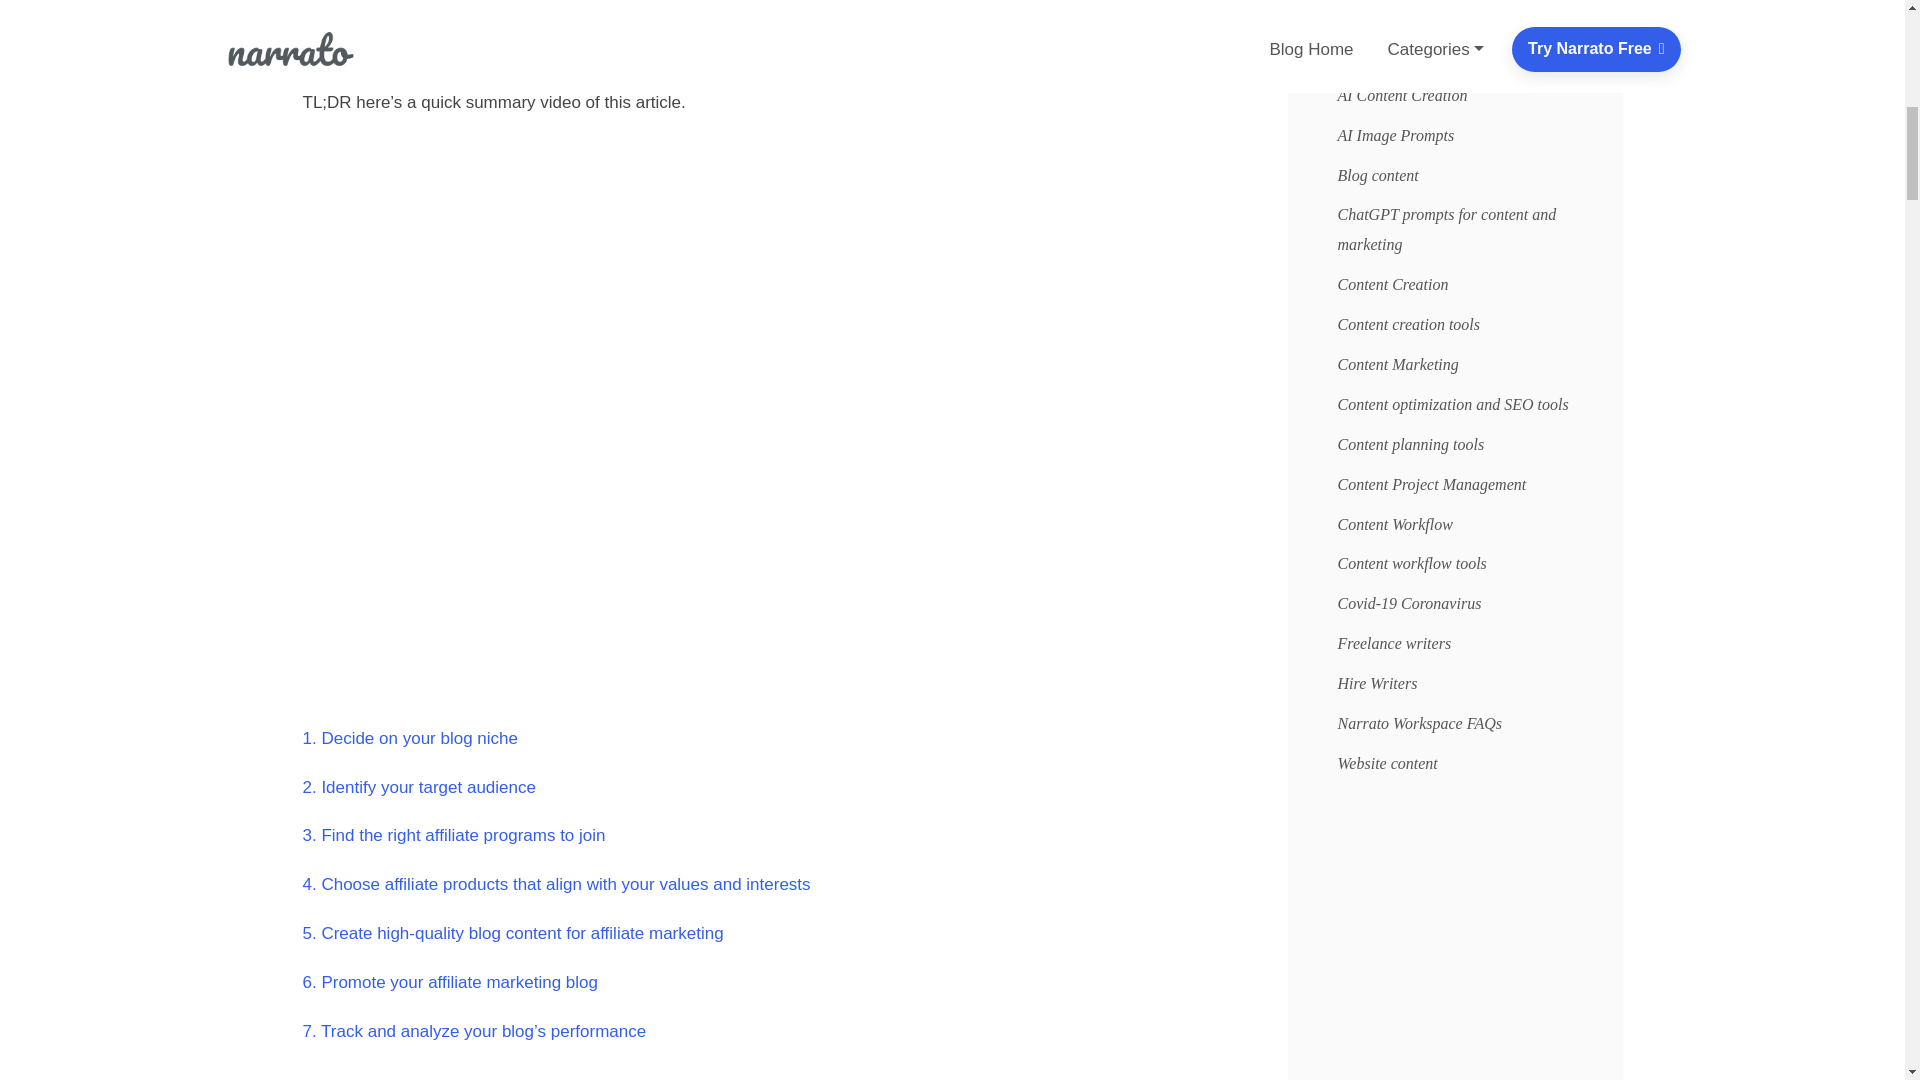  Describe the element at coordinates (418, 787) in the screenshot. I see `2. Identify your target audience` at that location.